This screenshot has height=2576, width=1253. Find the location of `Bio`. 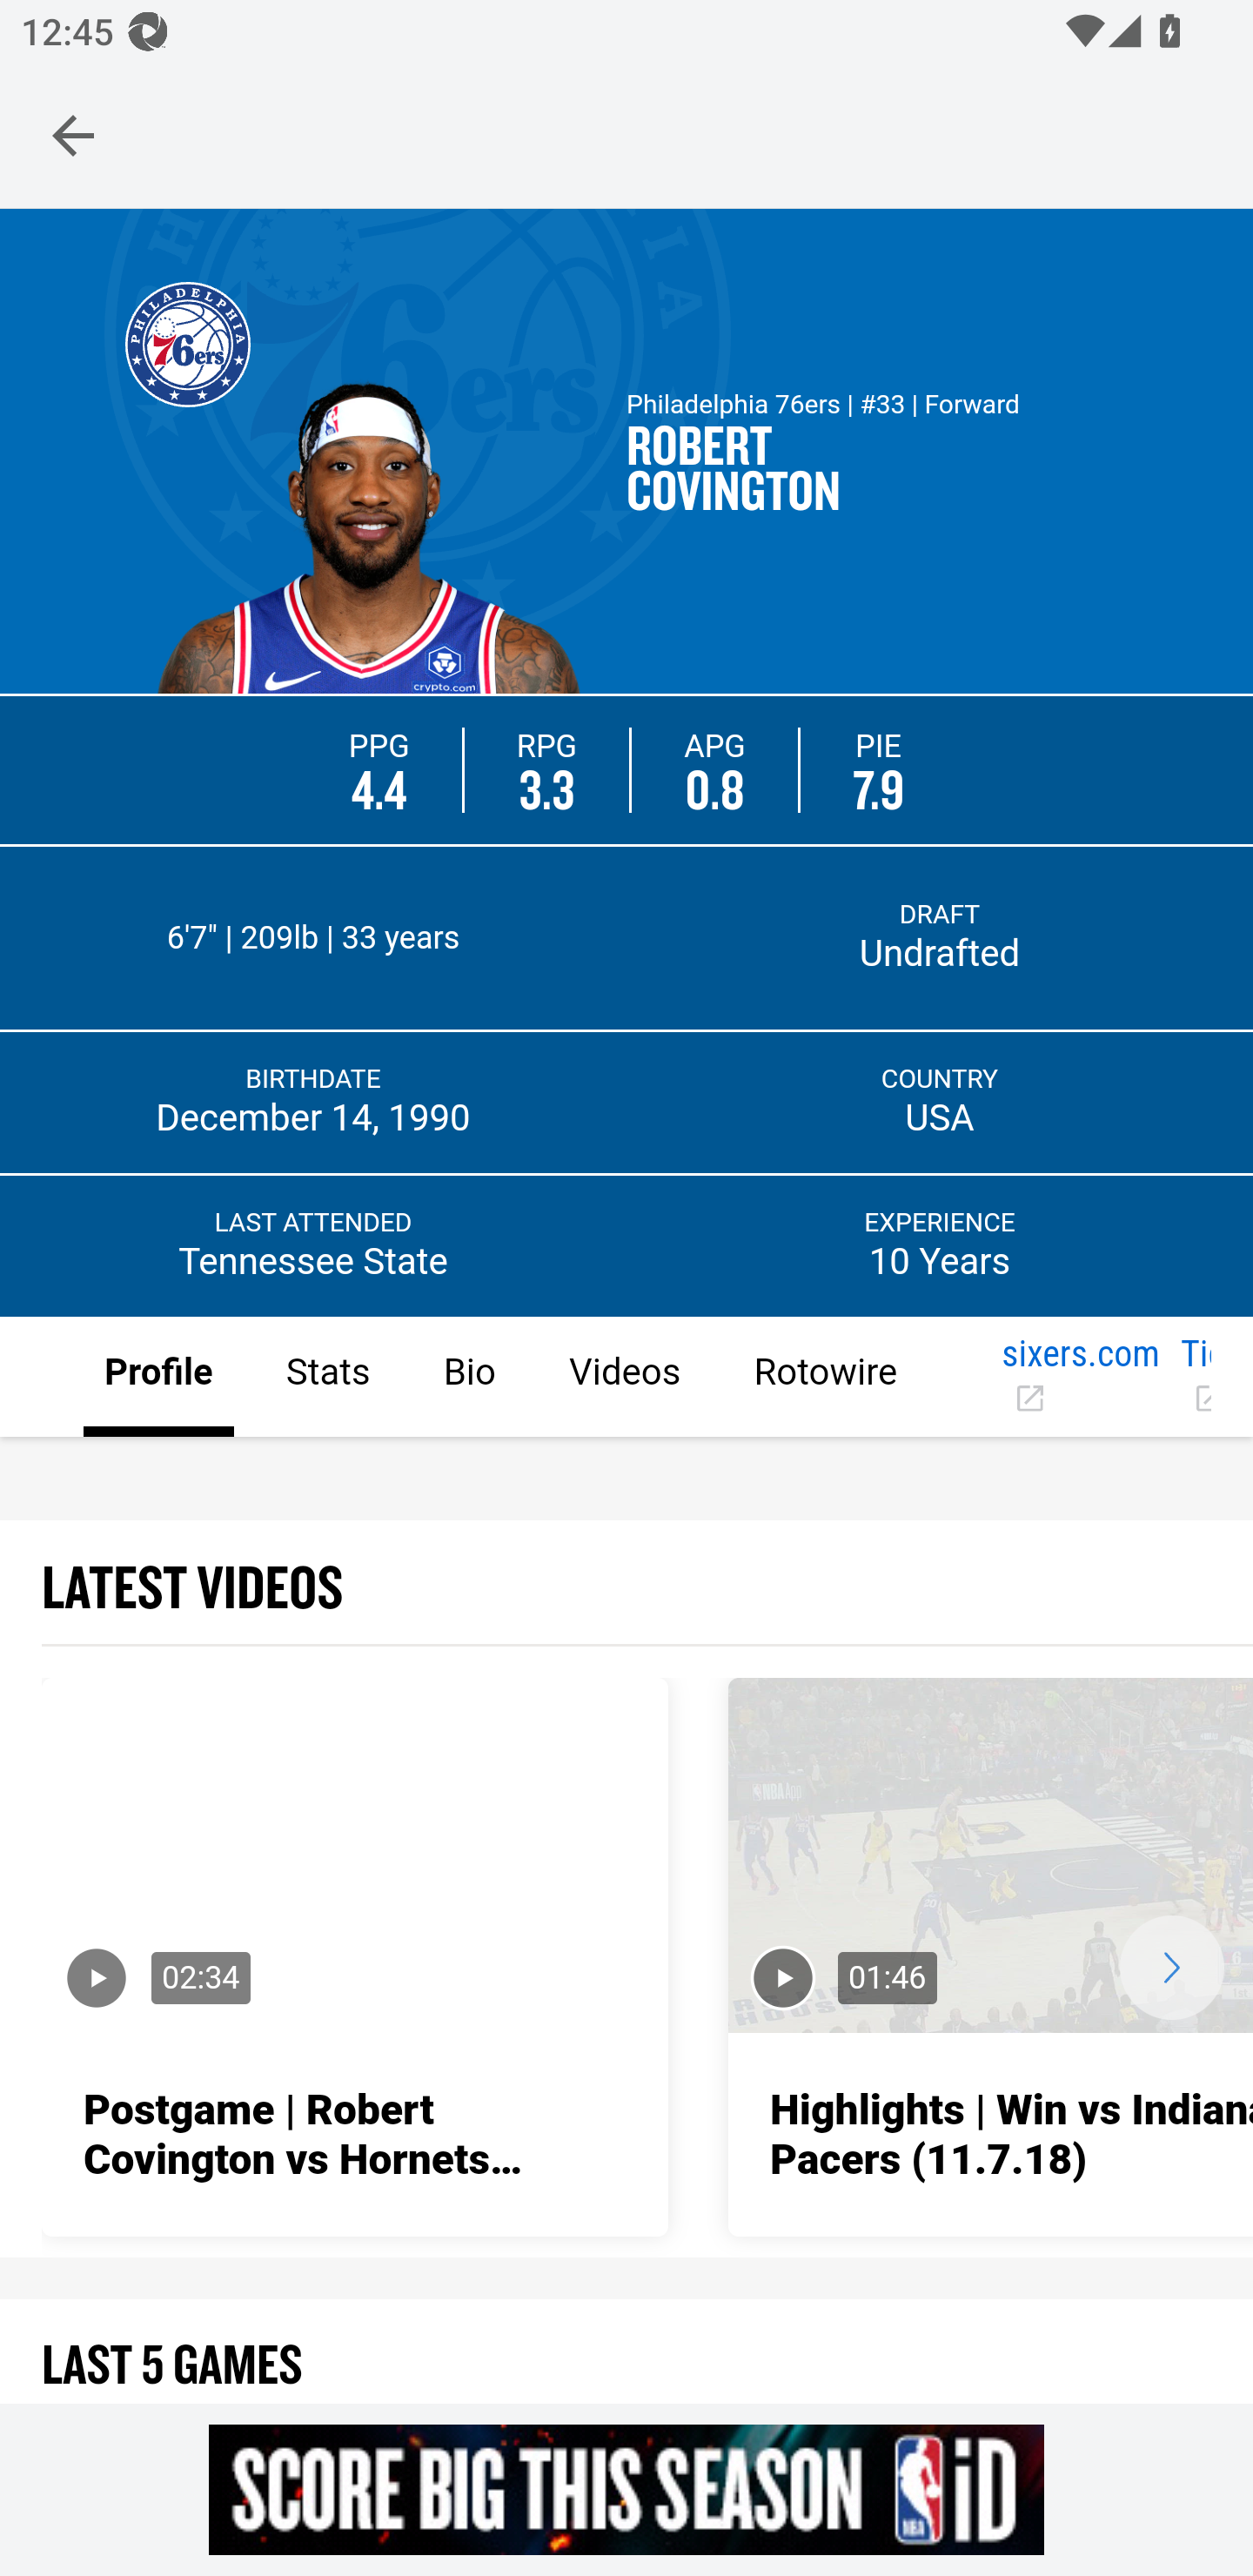

Bio is located at coordinates (468, 1378).